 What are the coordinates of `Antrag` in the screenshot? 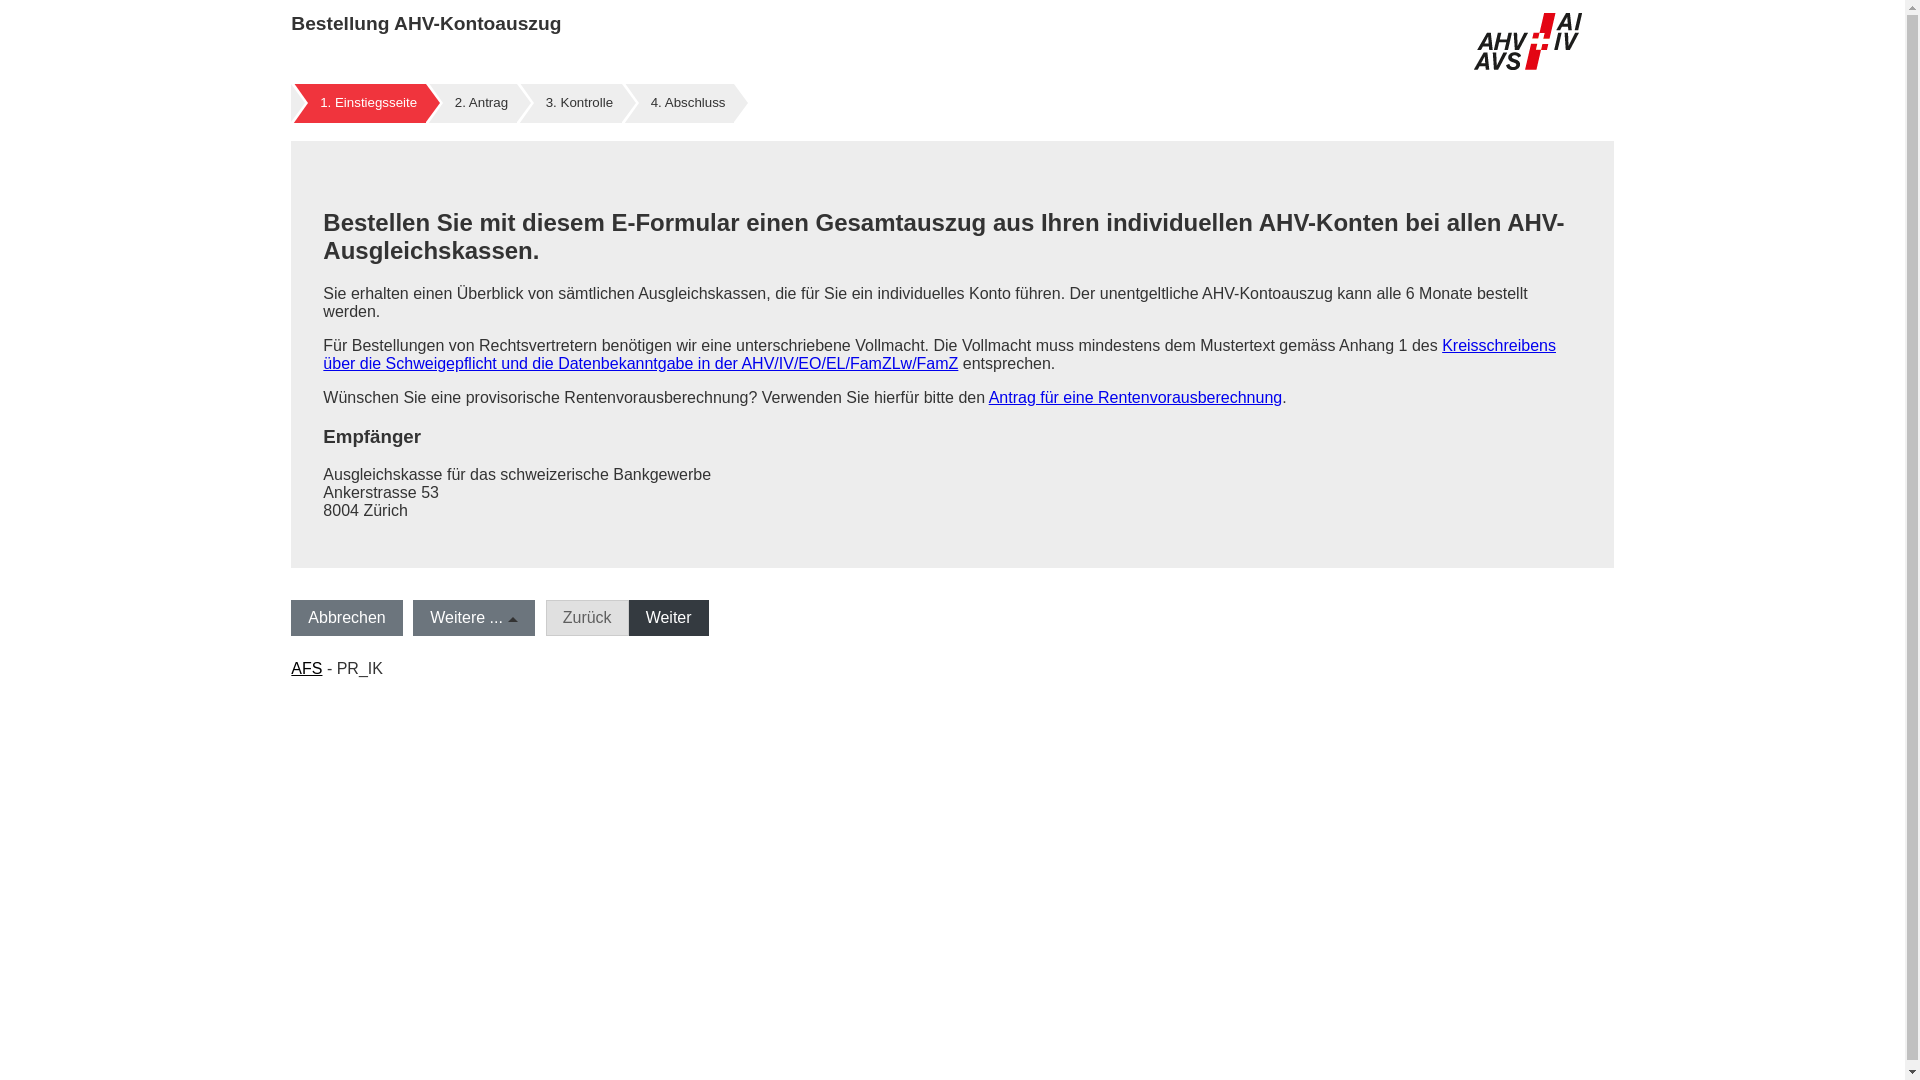 It's located at (482, 102).